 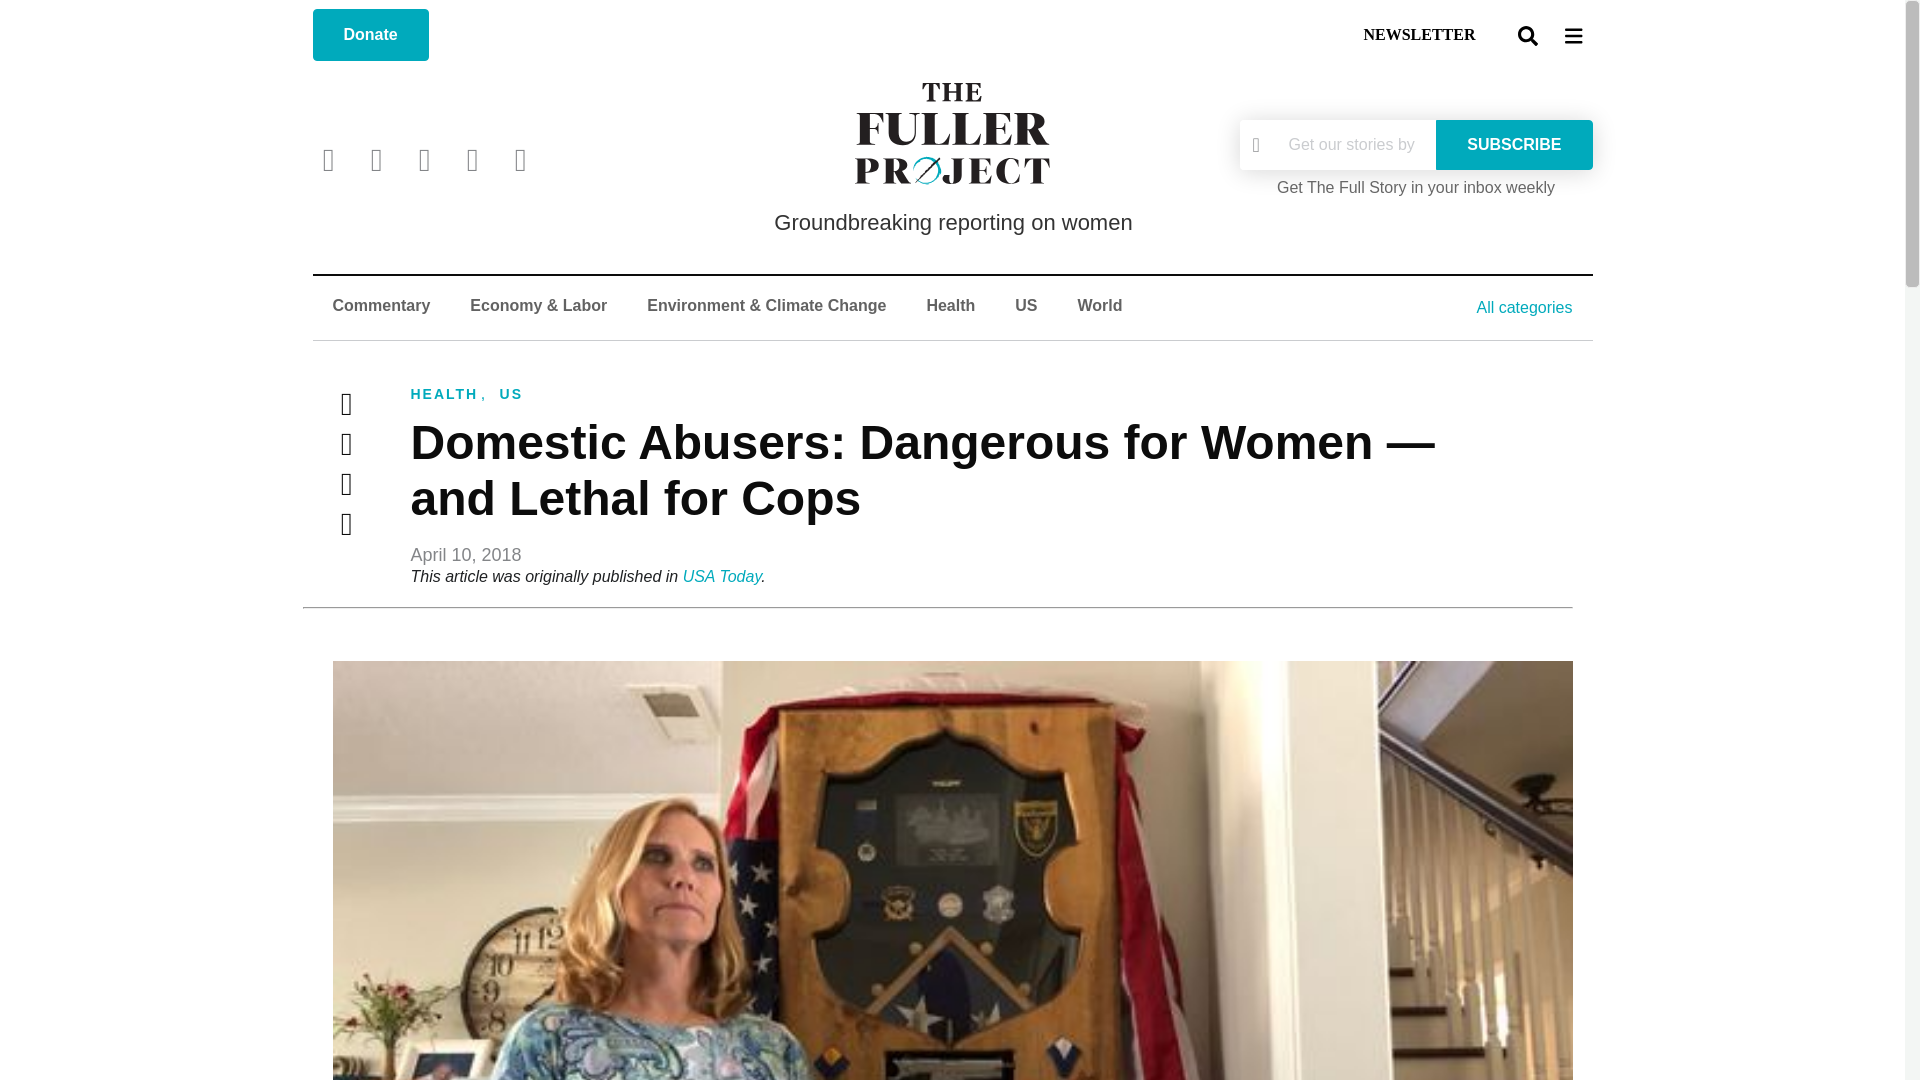 What do you see at coordinates (1514, 144) in the screenshot?
I see `SUBSCRIBE` at bounding box center [1514, 144].